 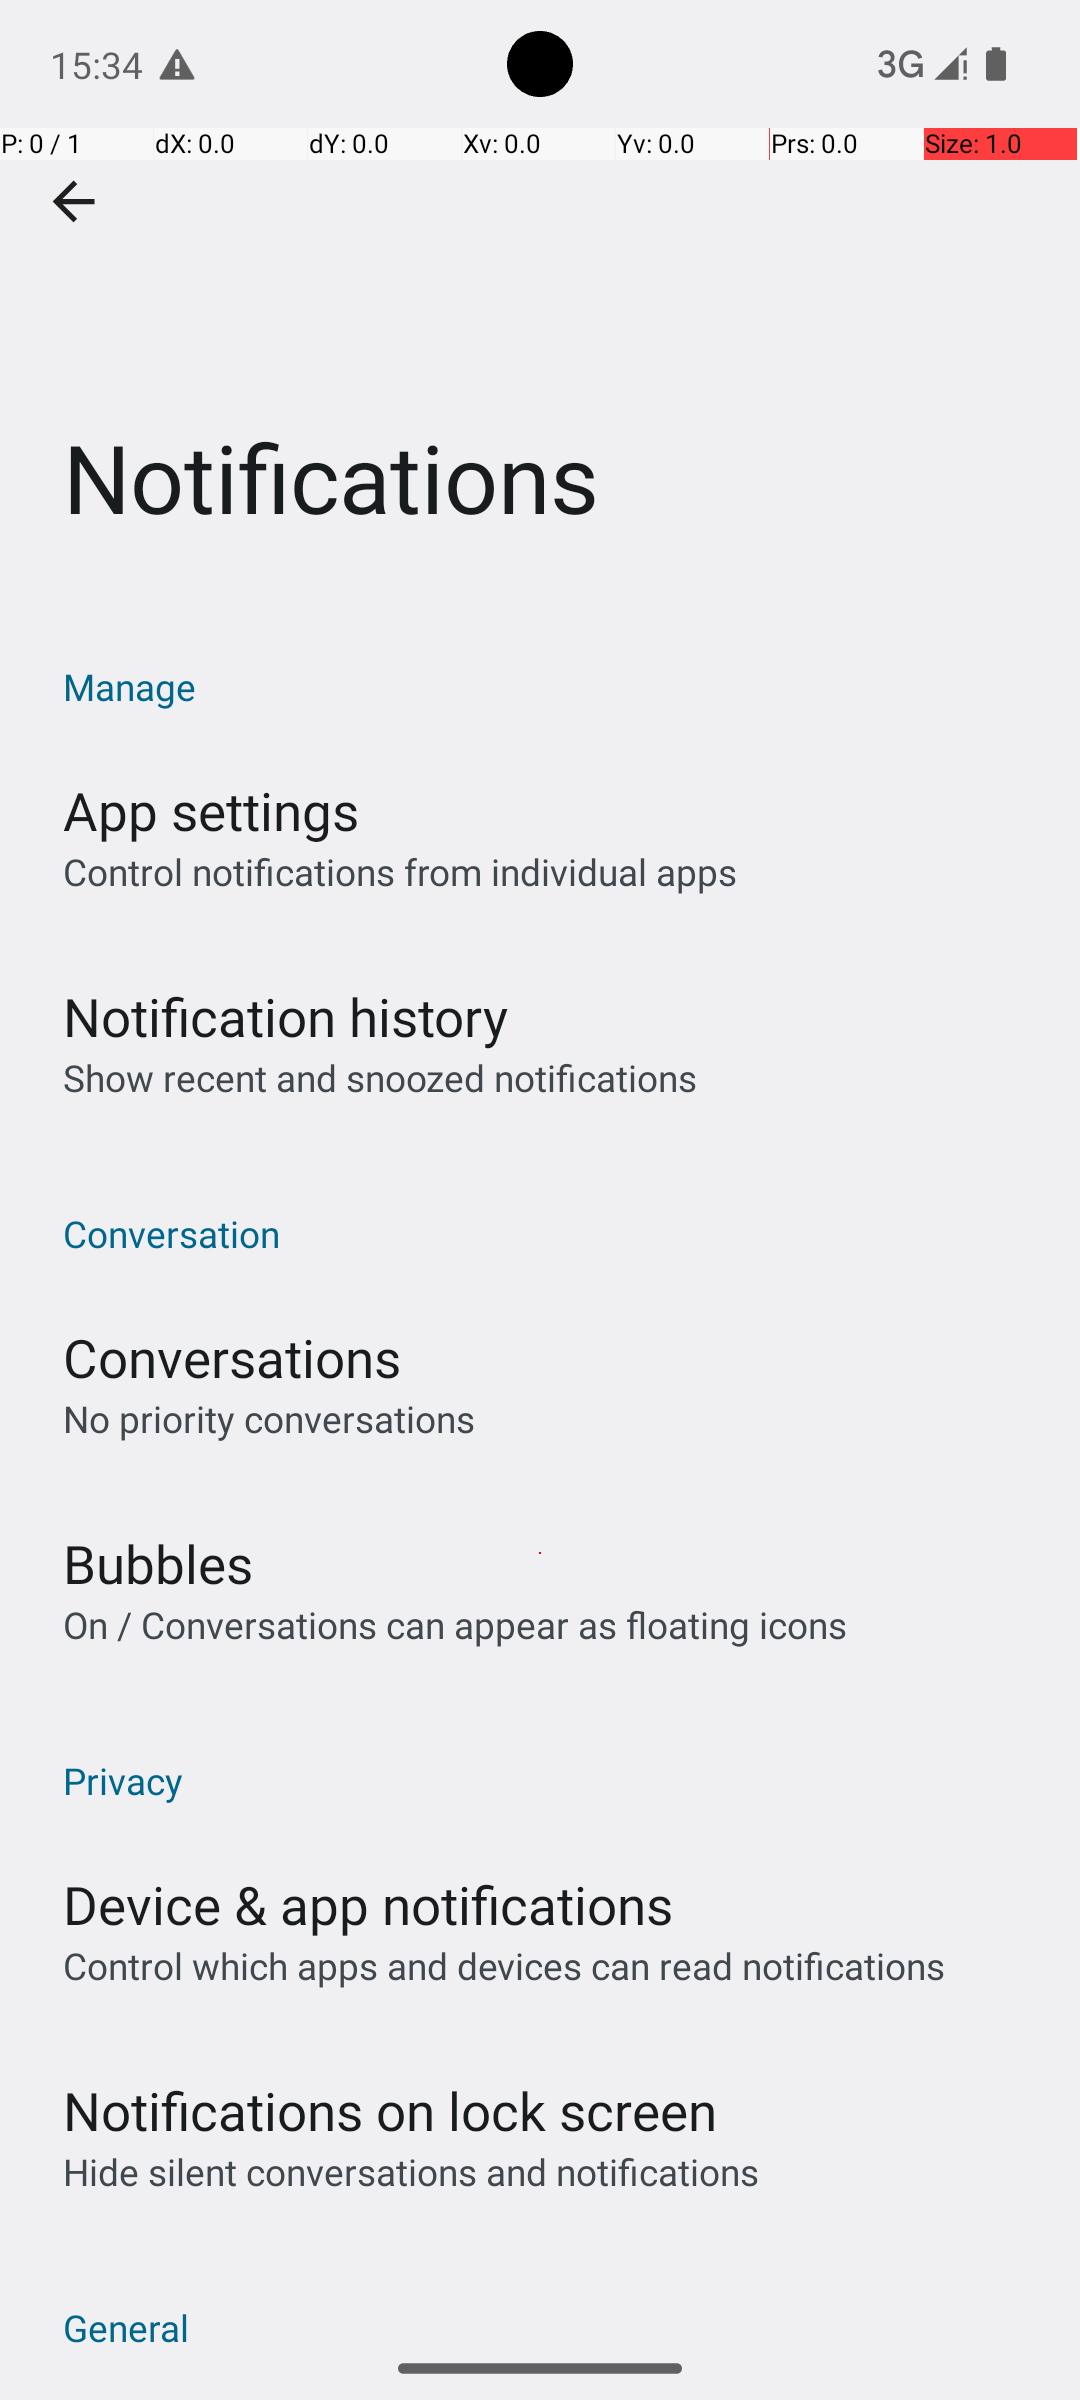 What do you see at coordinates (368, 1904) in the screenshot?
I see `Device & app notifications` at bounding box center [368, 1904].